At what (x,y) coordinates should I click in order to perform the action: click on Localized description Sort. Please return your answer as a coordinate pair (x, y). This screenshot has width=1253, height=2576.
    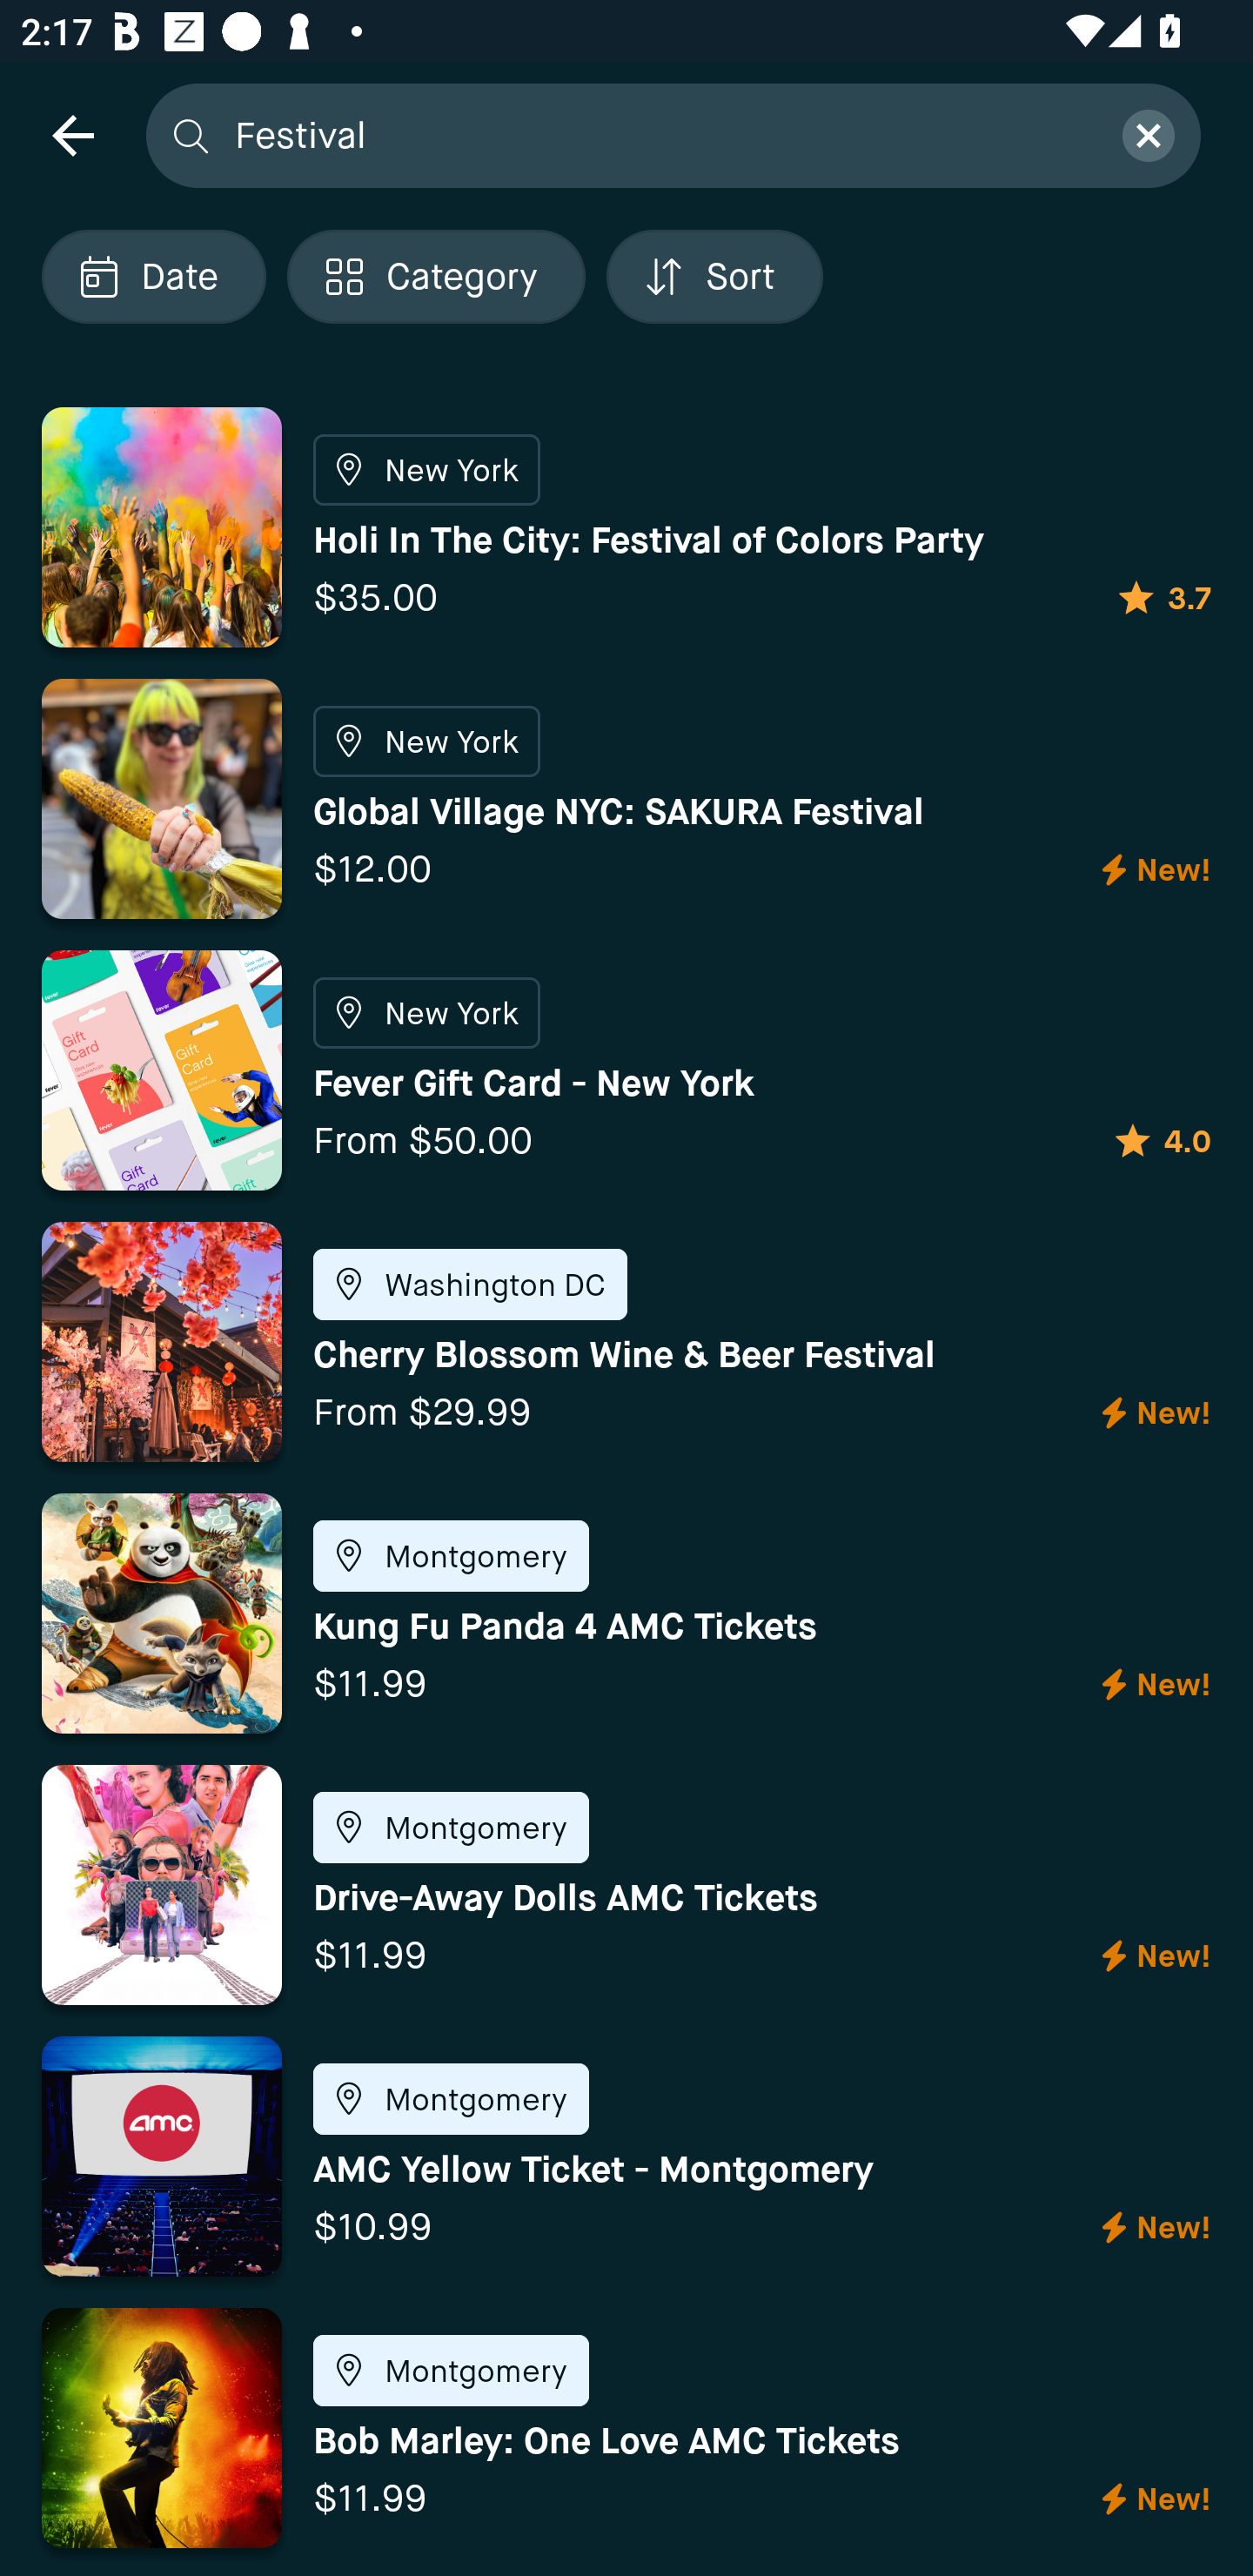
    Looking at the image, I should click on (714, 277).